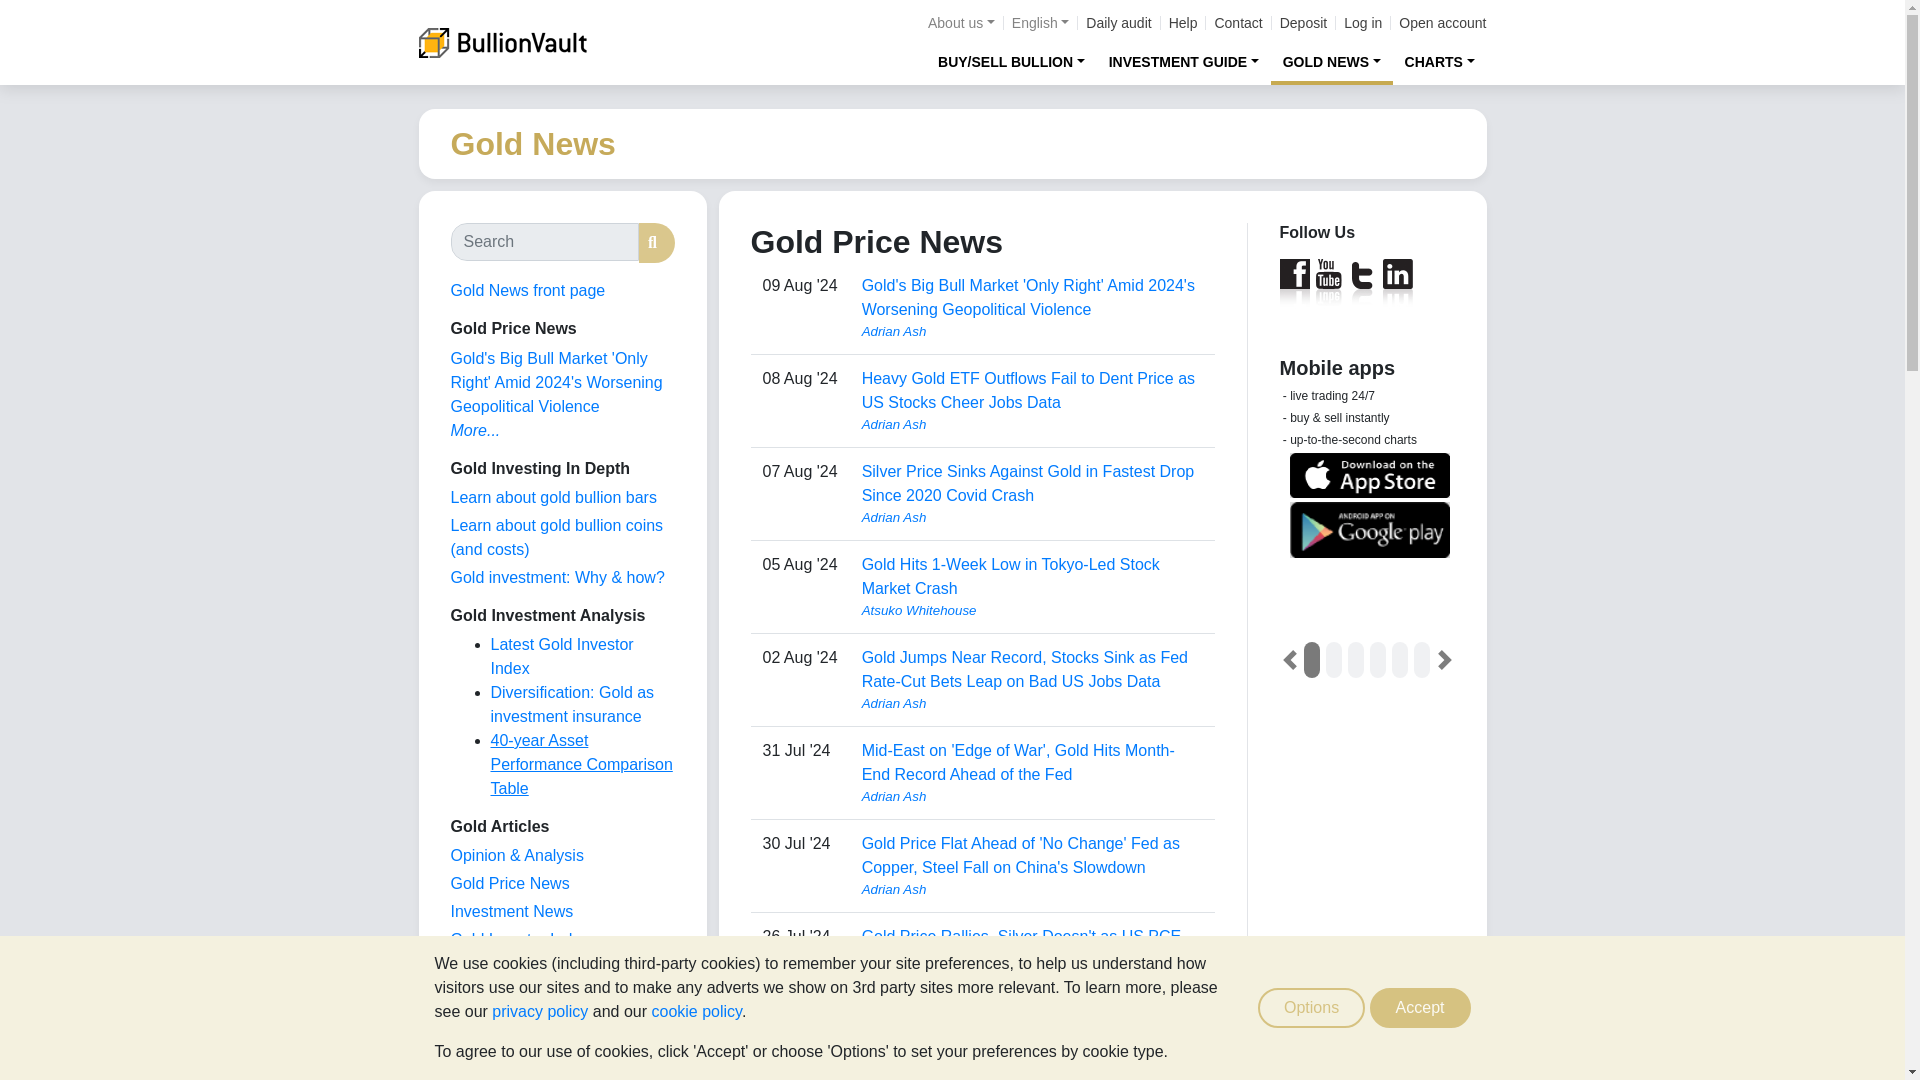 The image size is (1920, 1080). What do you see at coordinates (1237, 23) in the screenshot?
I see `Contact` at bounding box center [1237, 23].